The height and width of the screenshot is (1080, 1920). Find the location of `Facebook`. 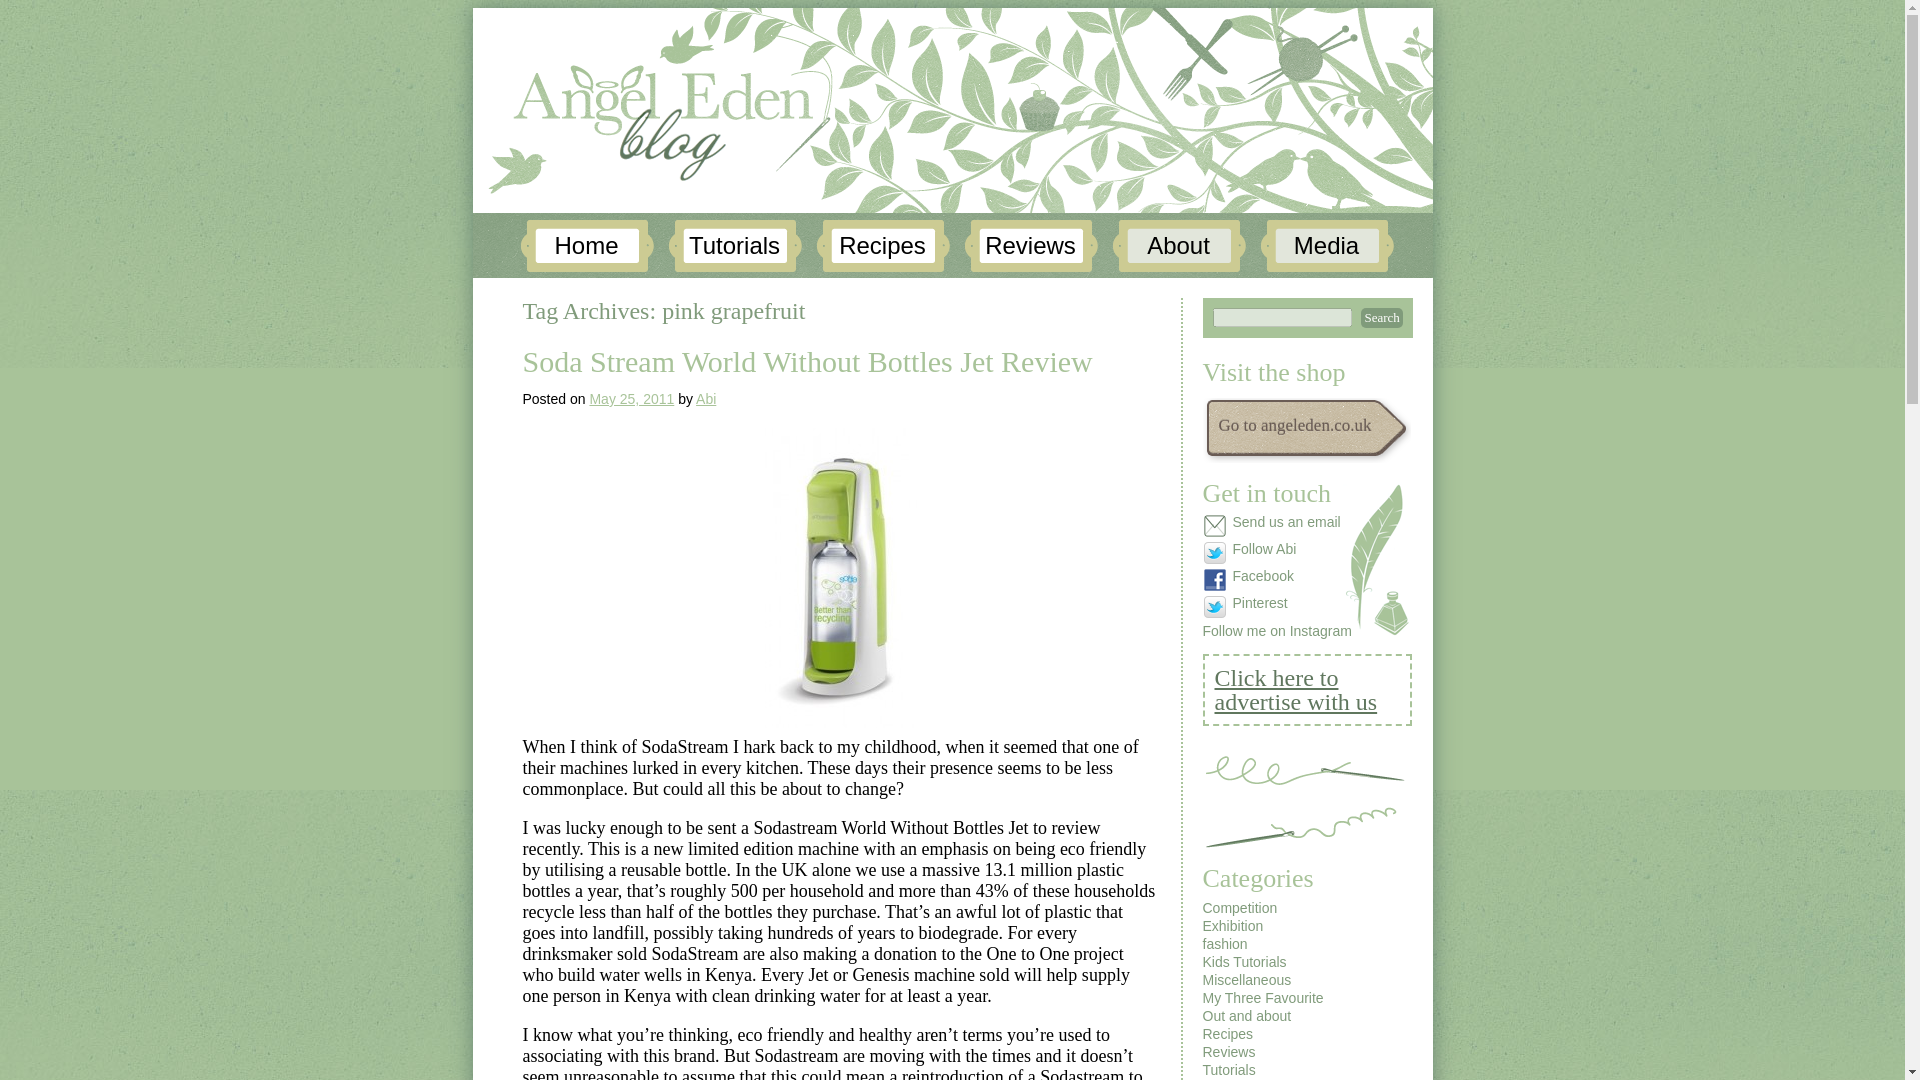

Facebook is located at coordinates (1276, 580).